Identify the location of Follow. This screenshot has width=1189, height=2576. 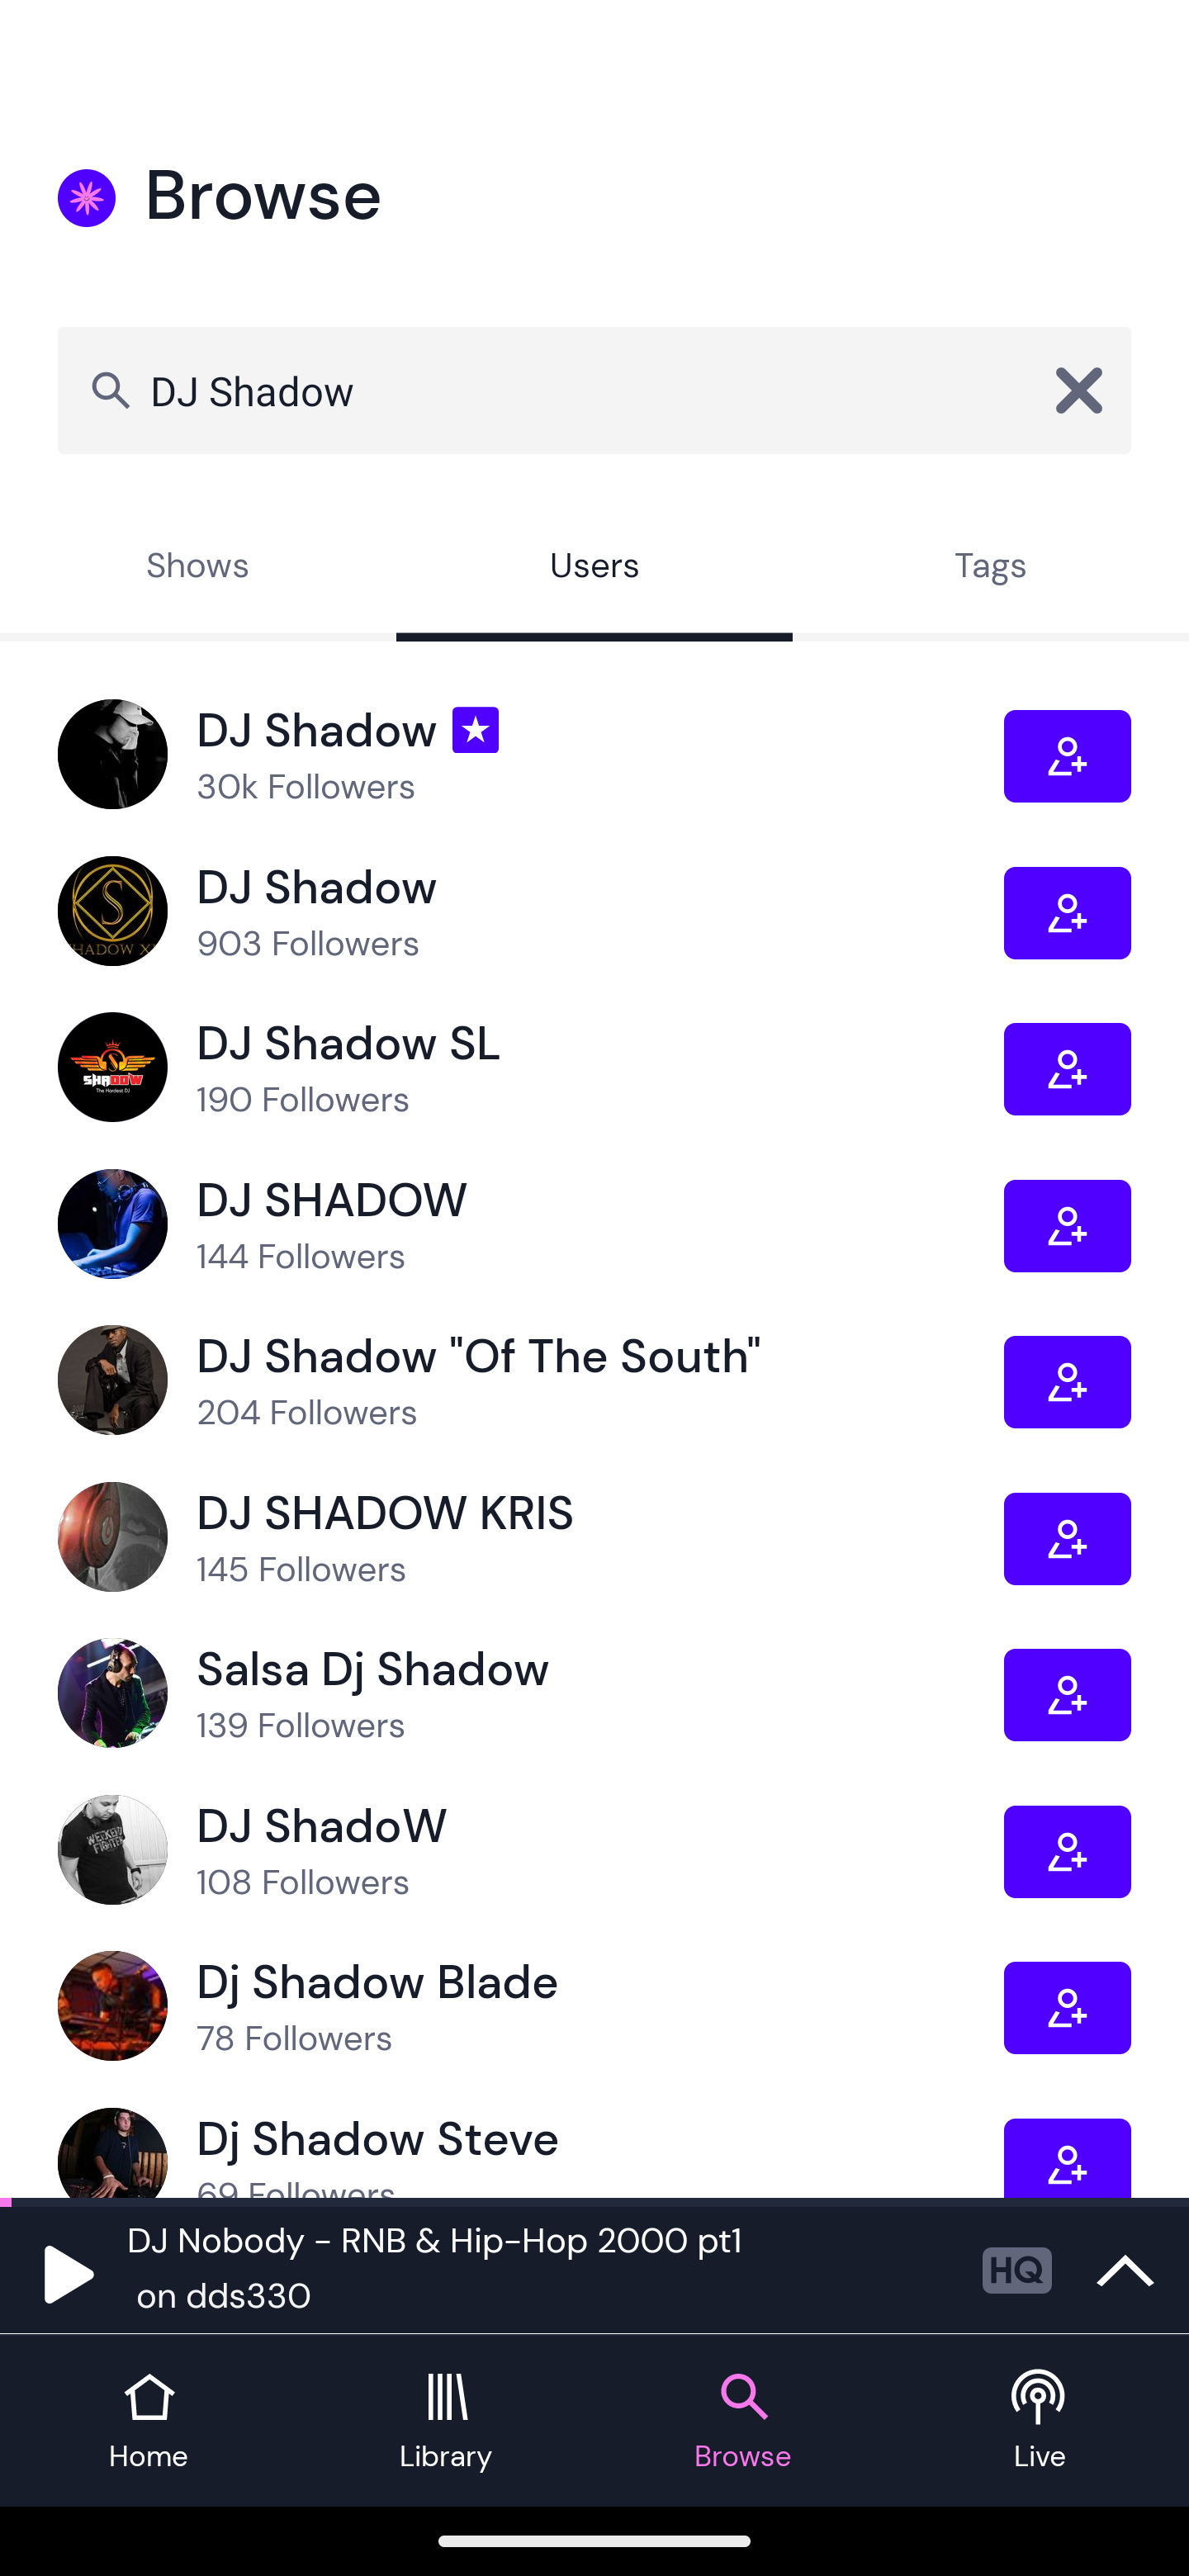
(1067, 2008).